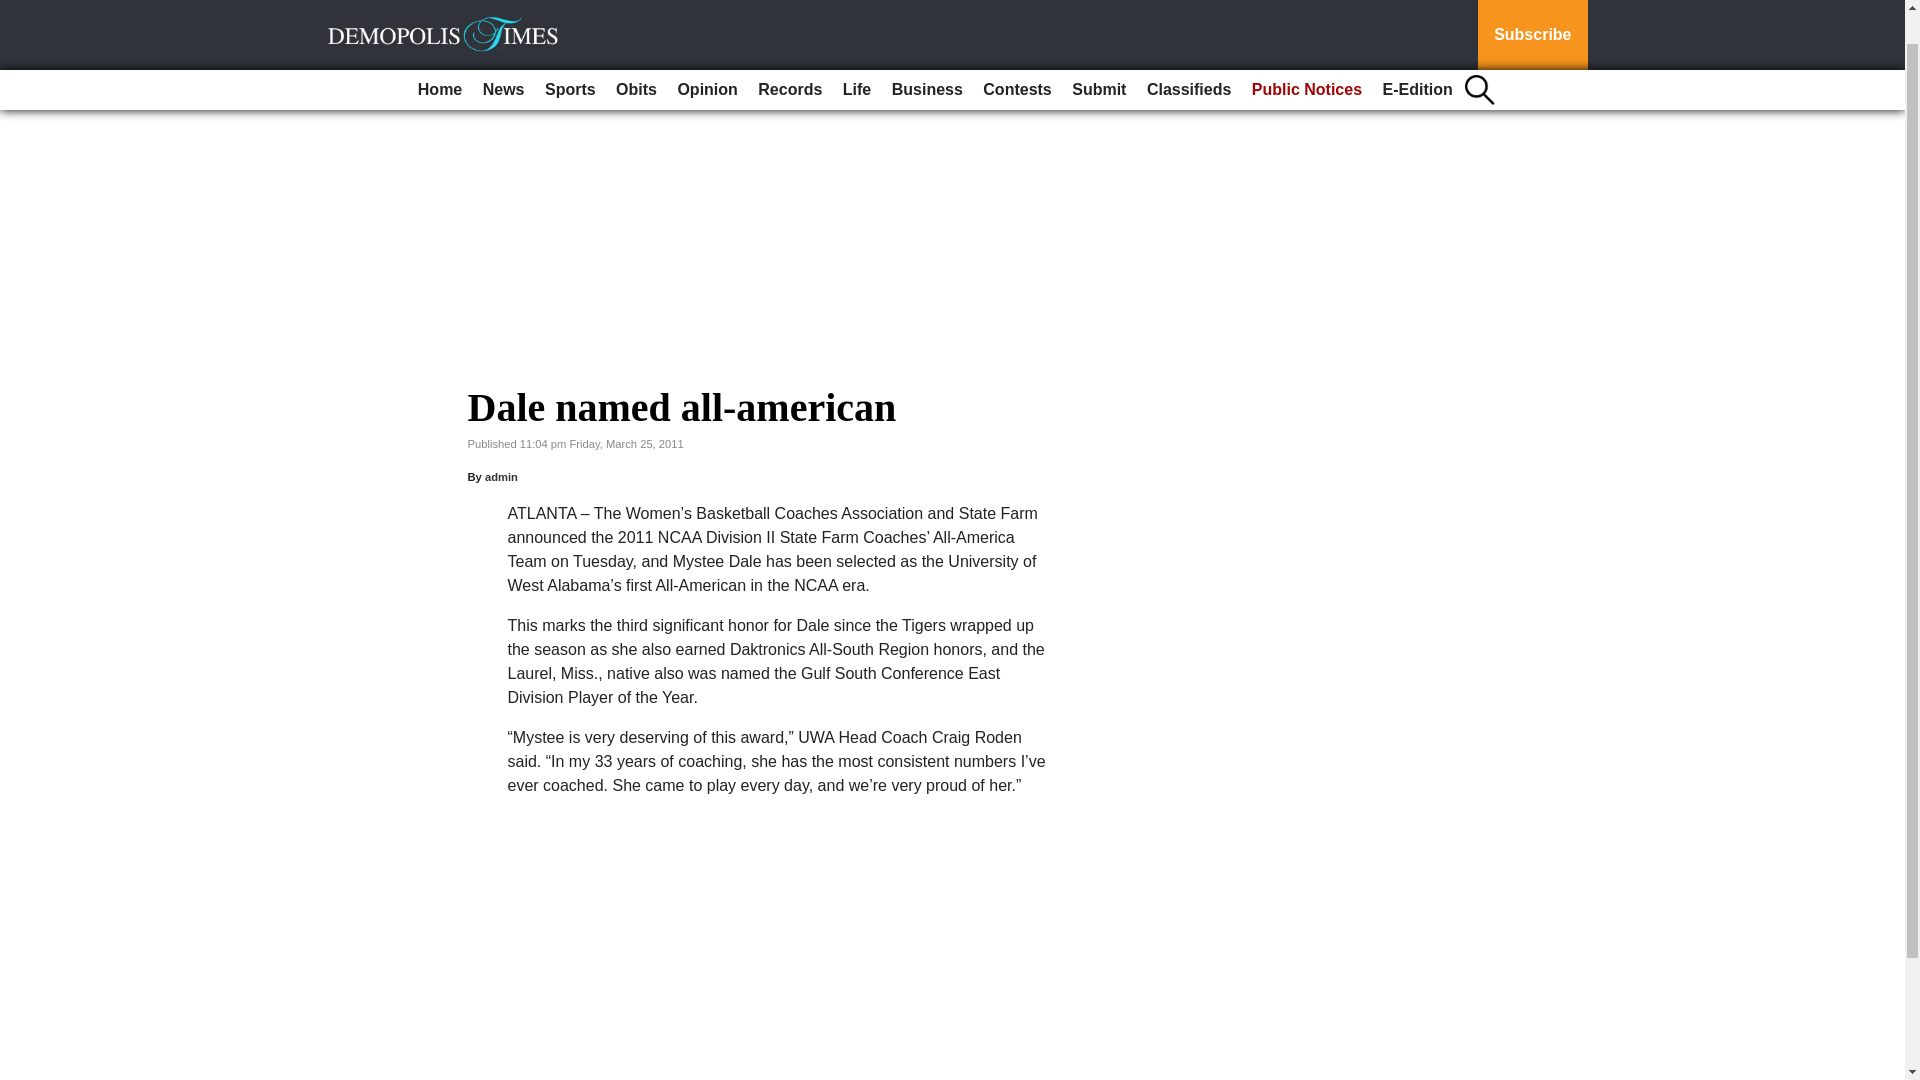 This screenshot has width=1920, height=1080. I want to click on Business, so click(927, 54).